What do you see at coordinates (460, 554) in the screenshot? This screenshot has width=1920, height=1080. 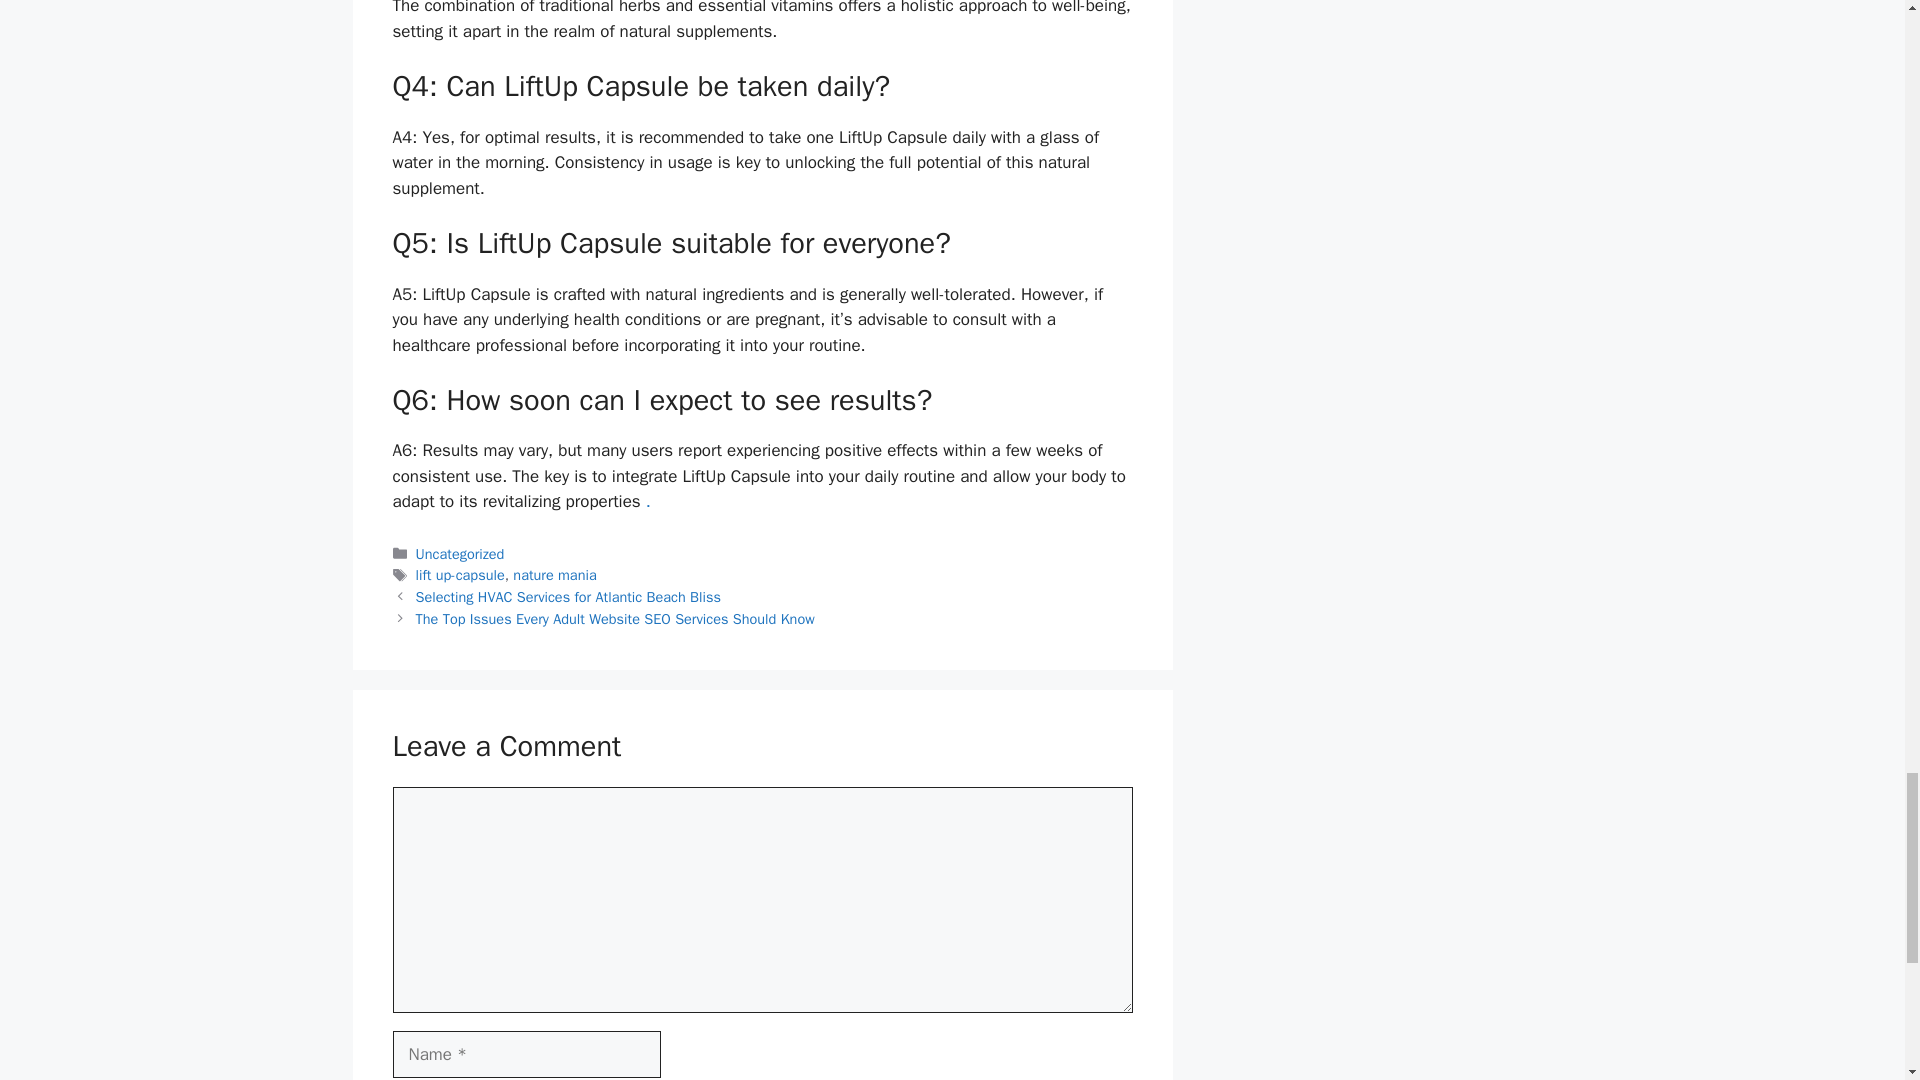 I see `Uncategorized` at bounding box center [460, 554].